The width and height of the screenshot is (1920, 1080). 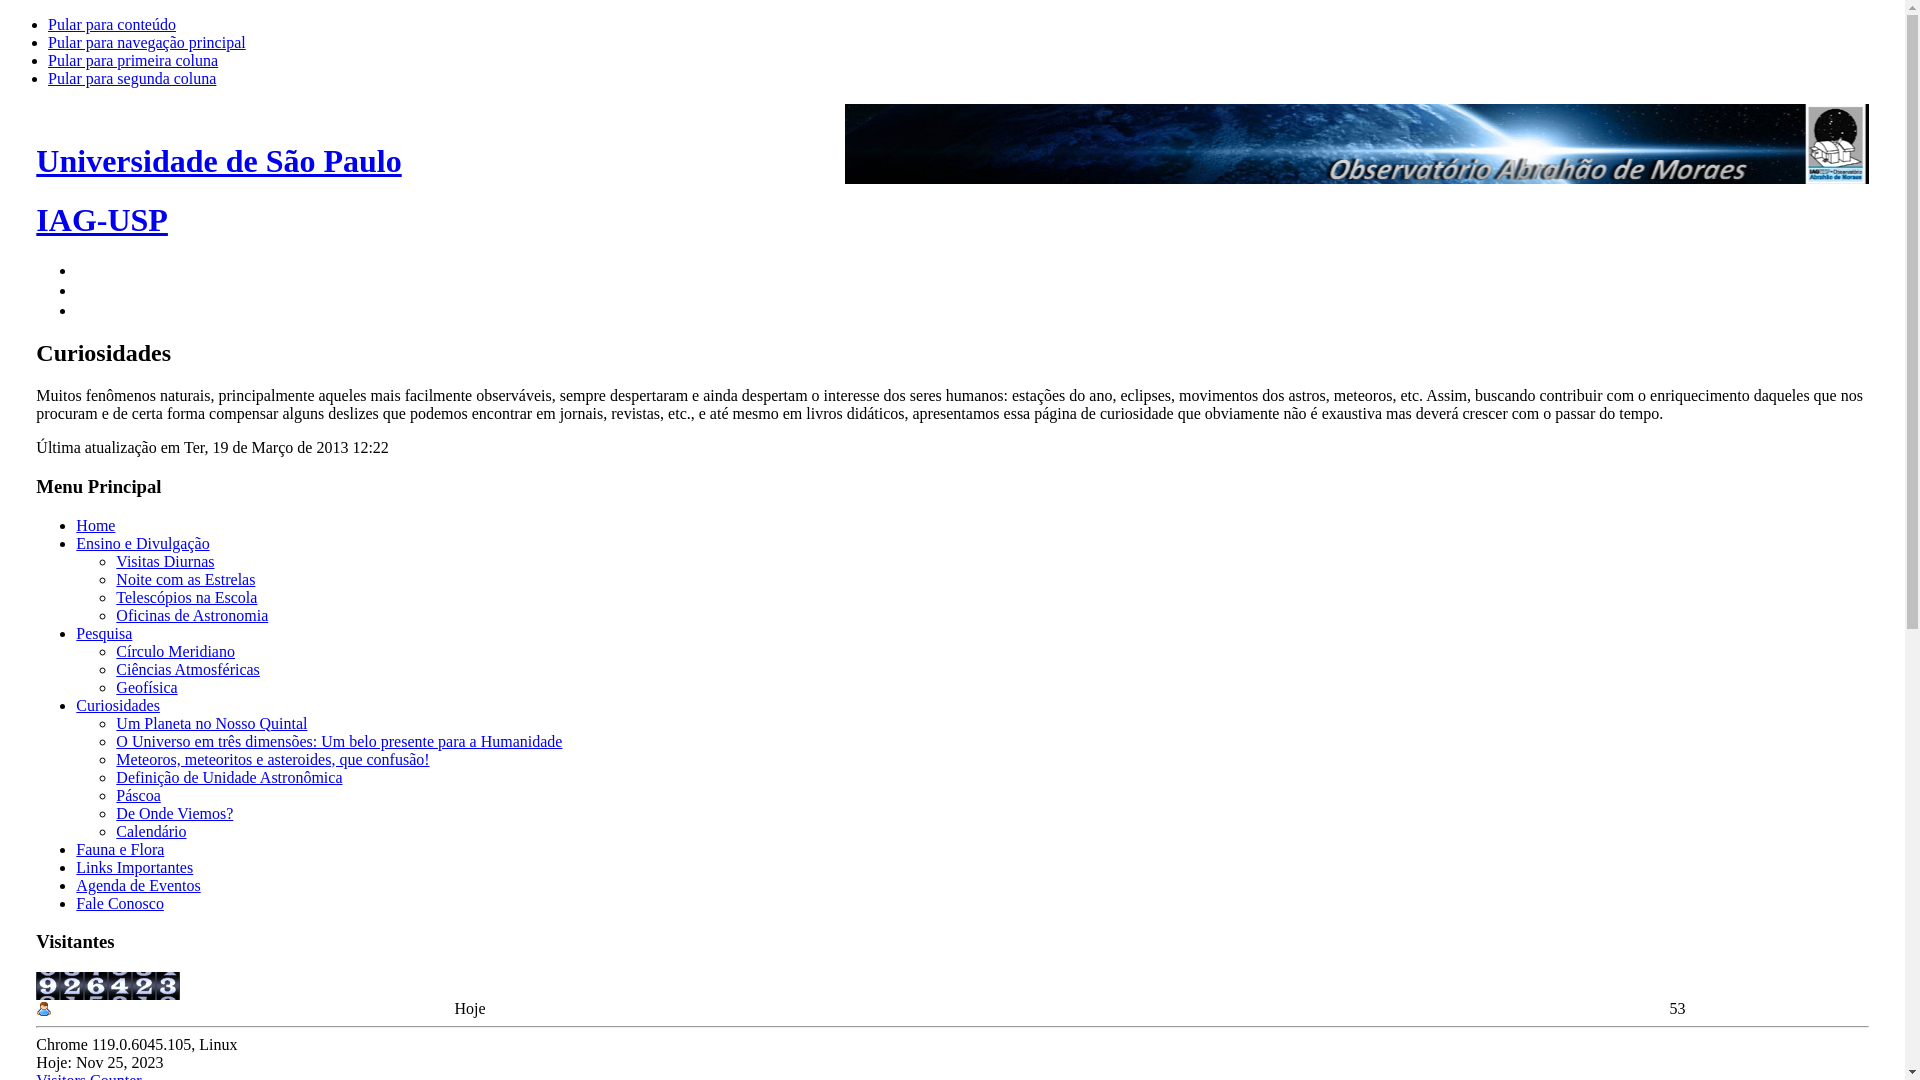 I want to click on Oficinas de Astronomia, so click(x=192, y=615).